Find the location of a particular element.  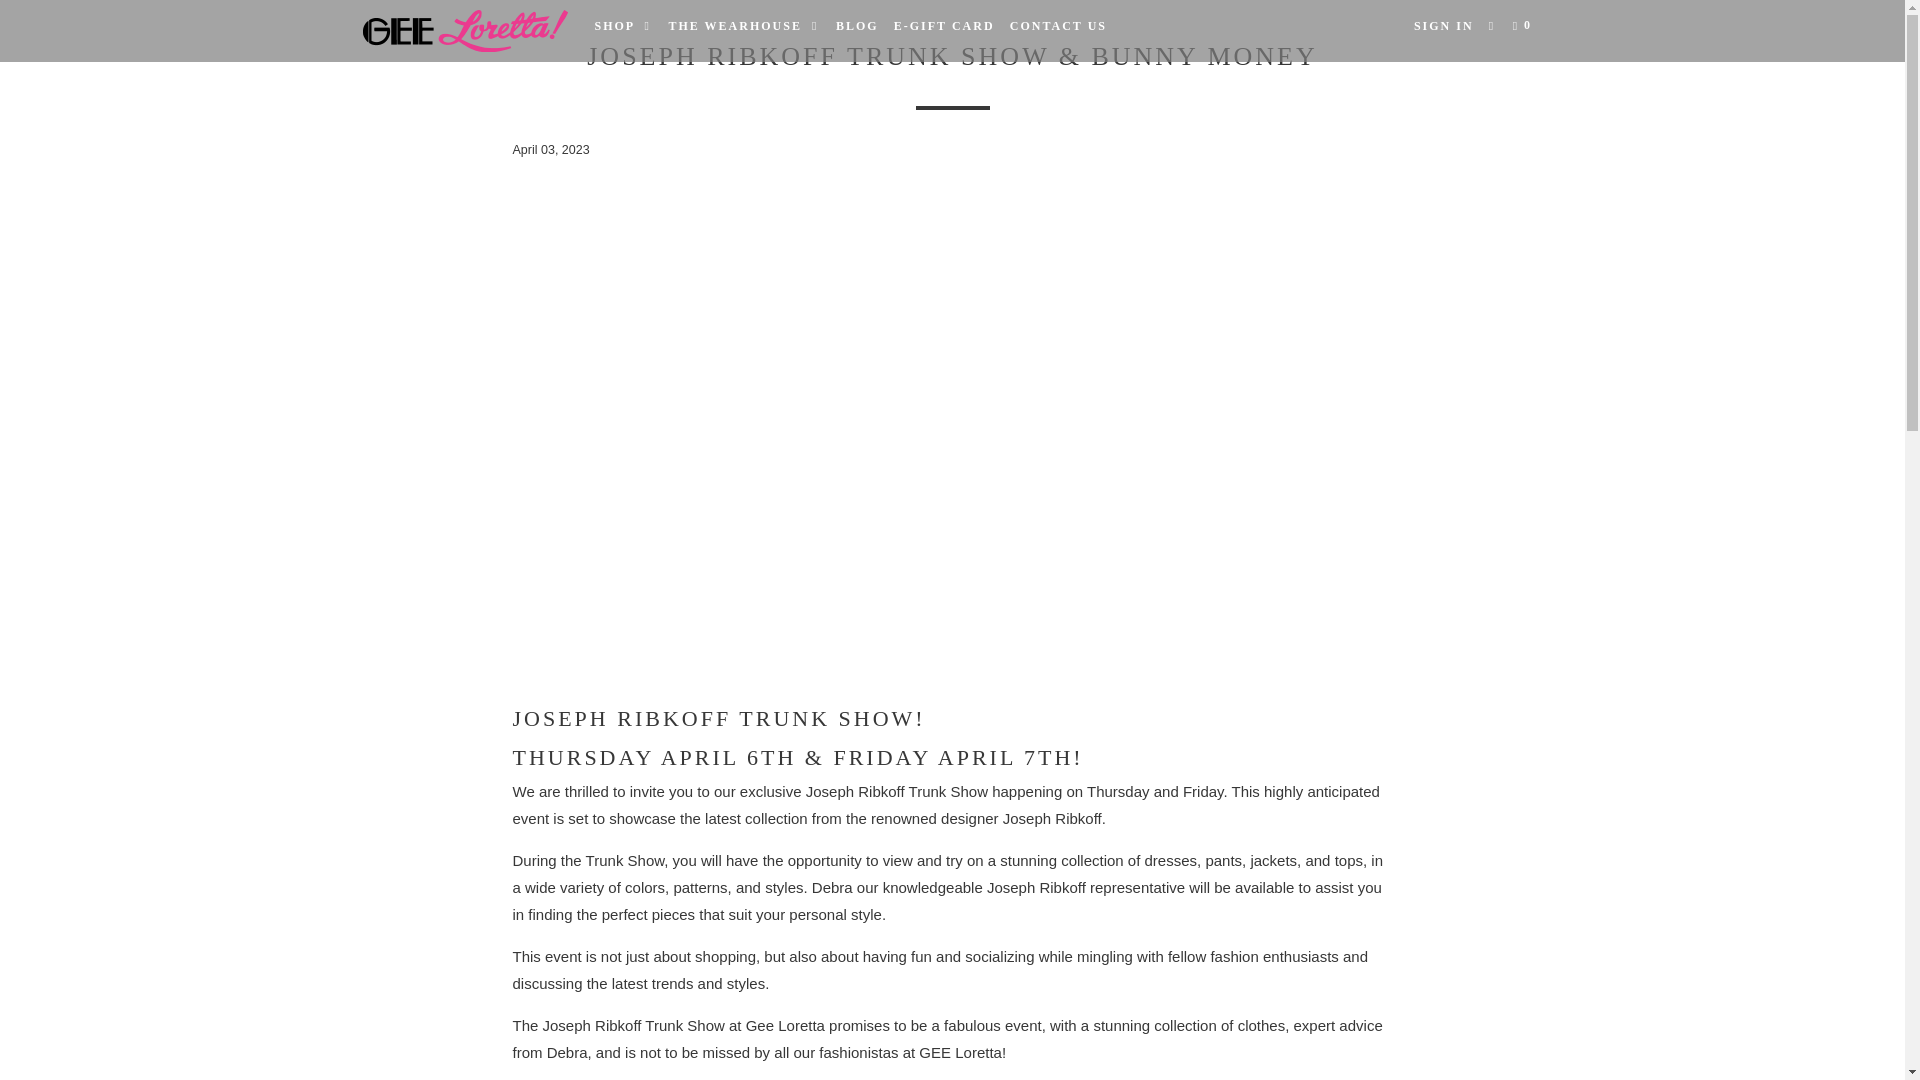

SIGN IN is located at coordinates (1444, 26).